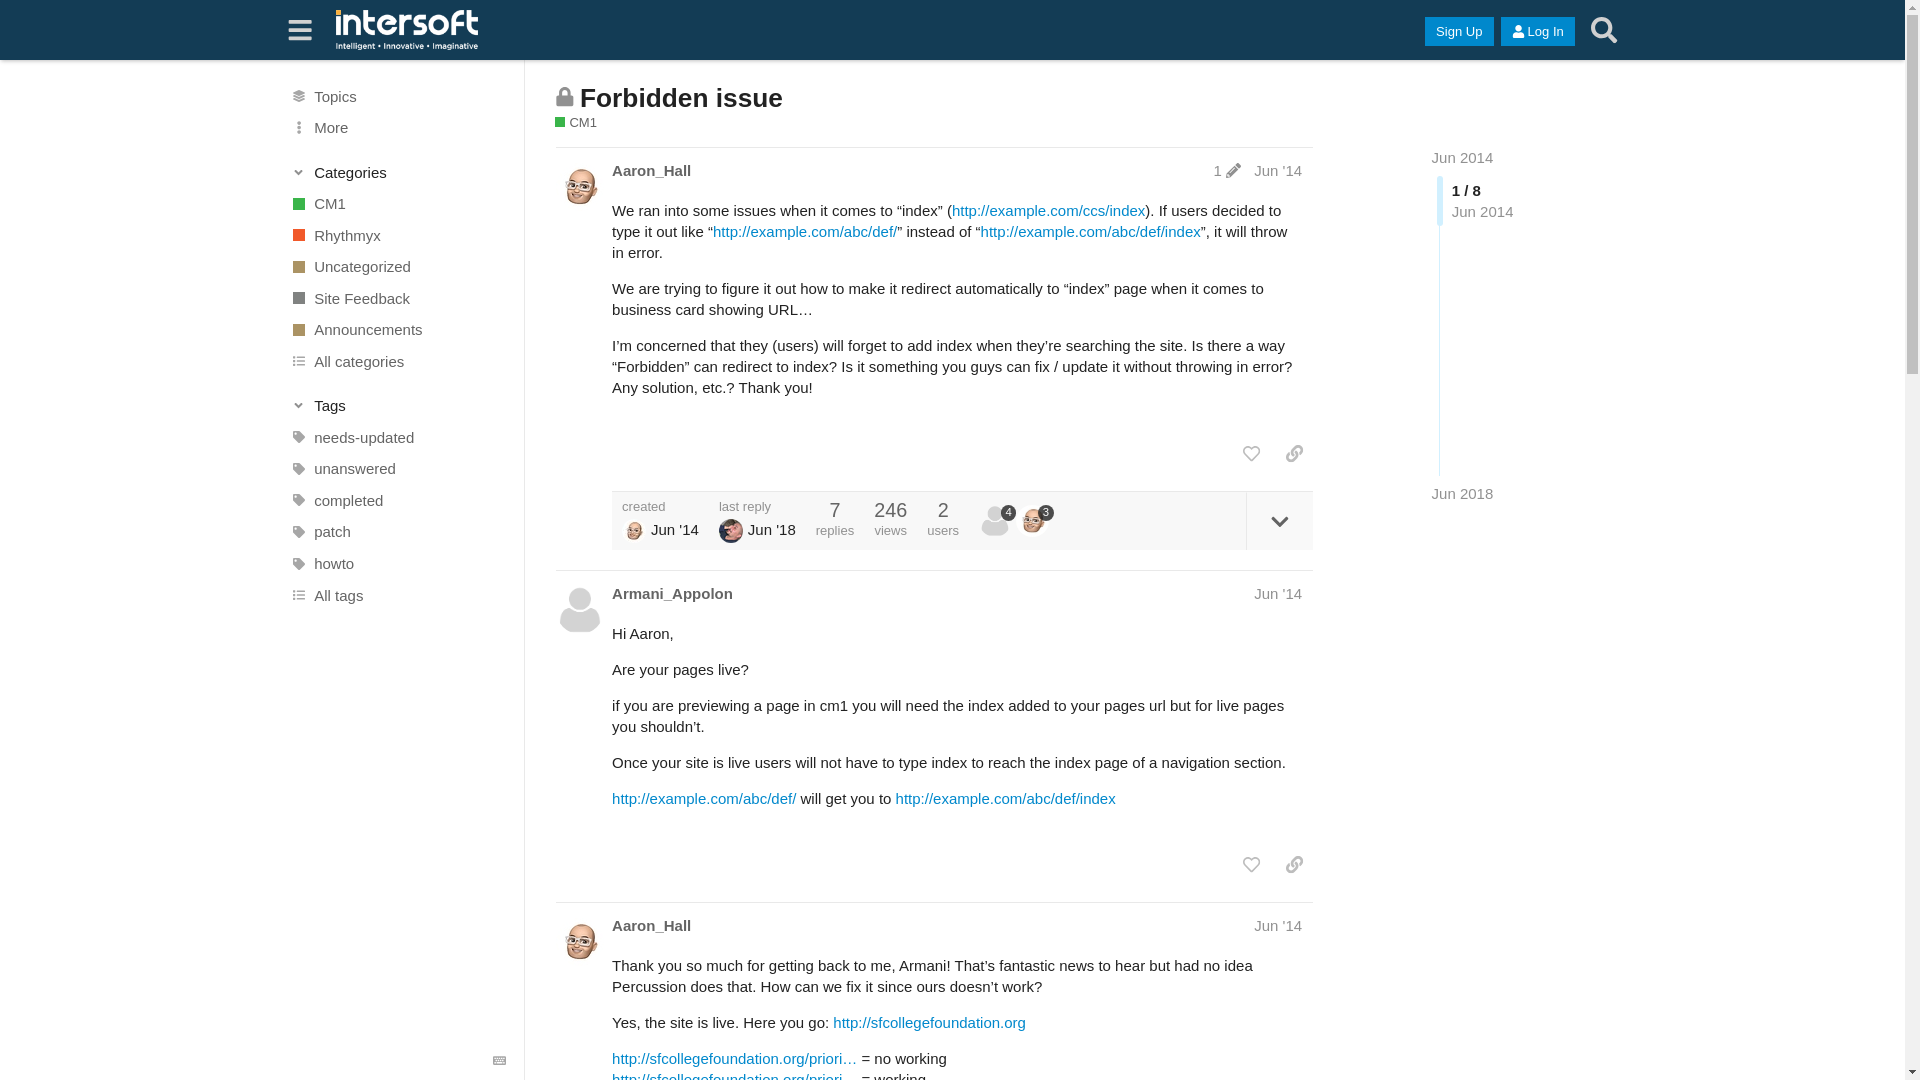 Image resolution: width=1920 pixels, height=1080 pixels. Describe the element at coordinates (398, 406) in the screenshot. I see `Tags` at that location.